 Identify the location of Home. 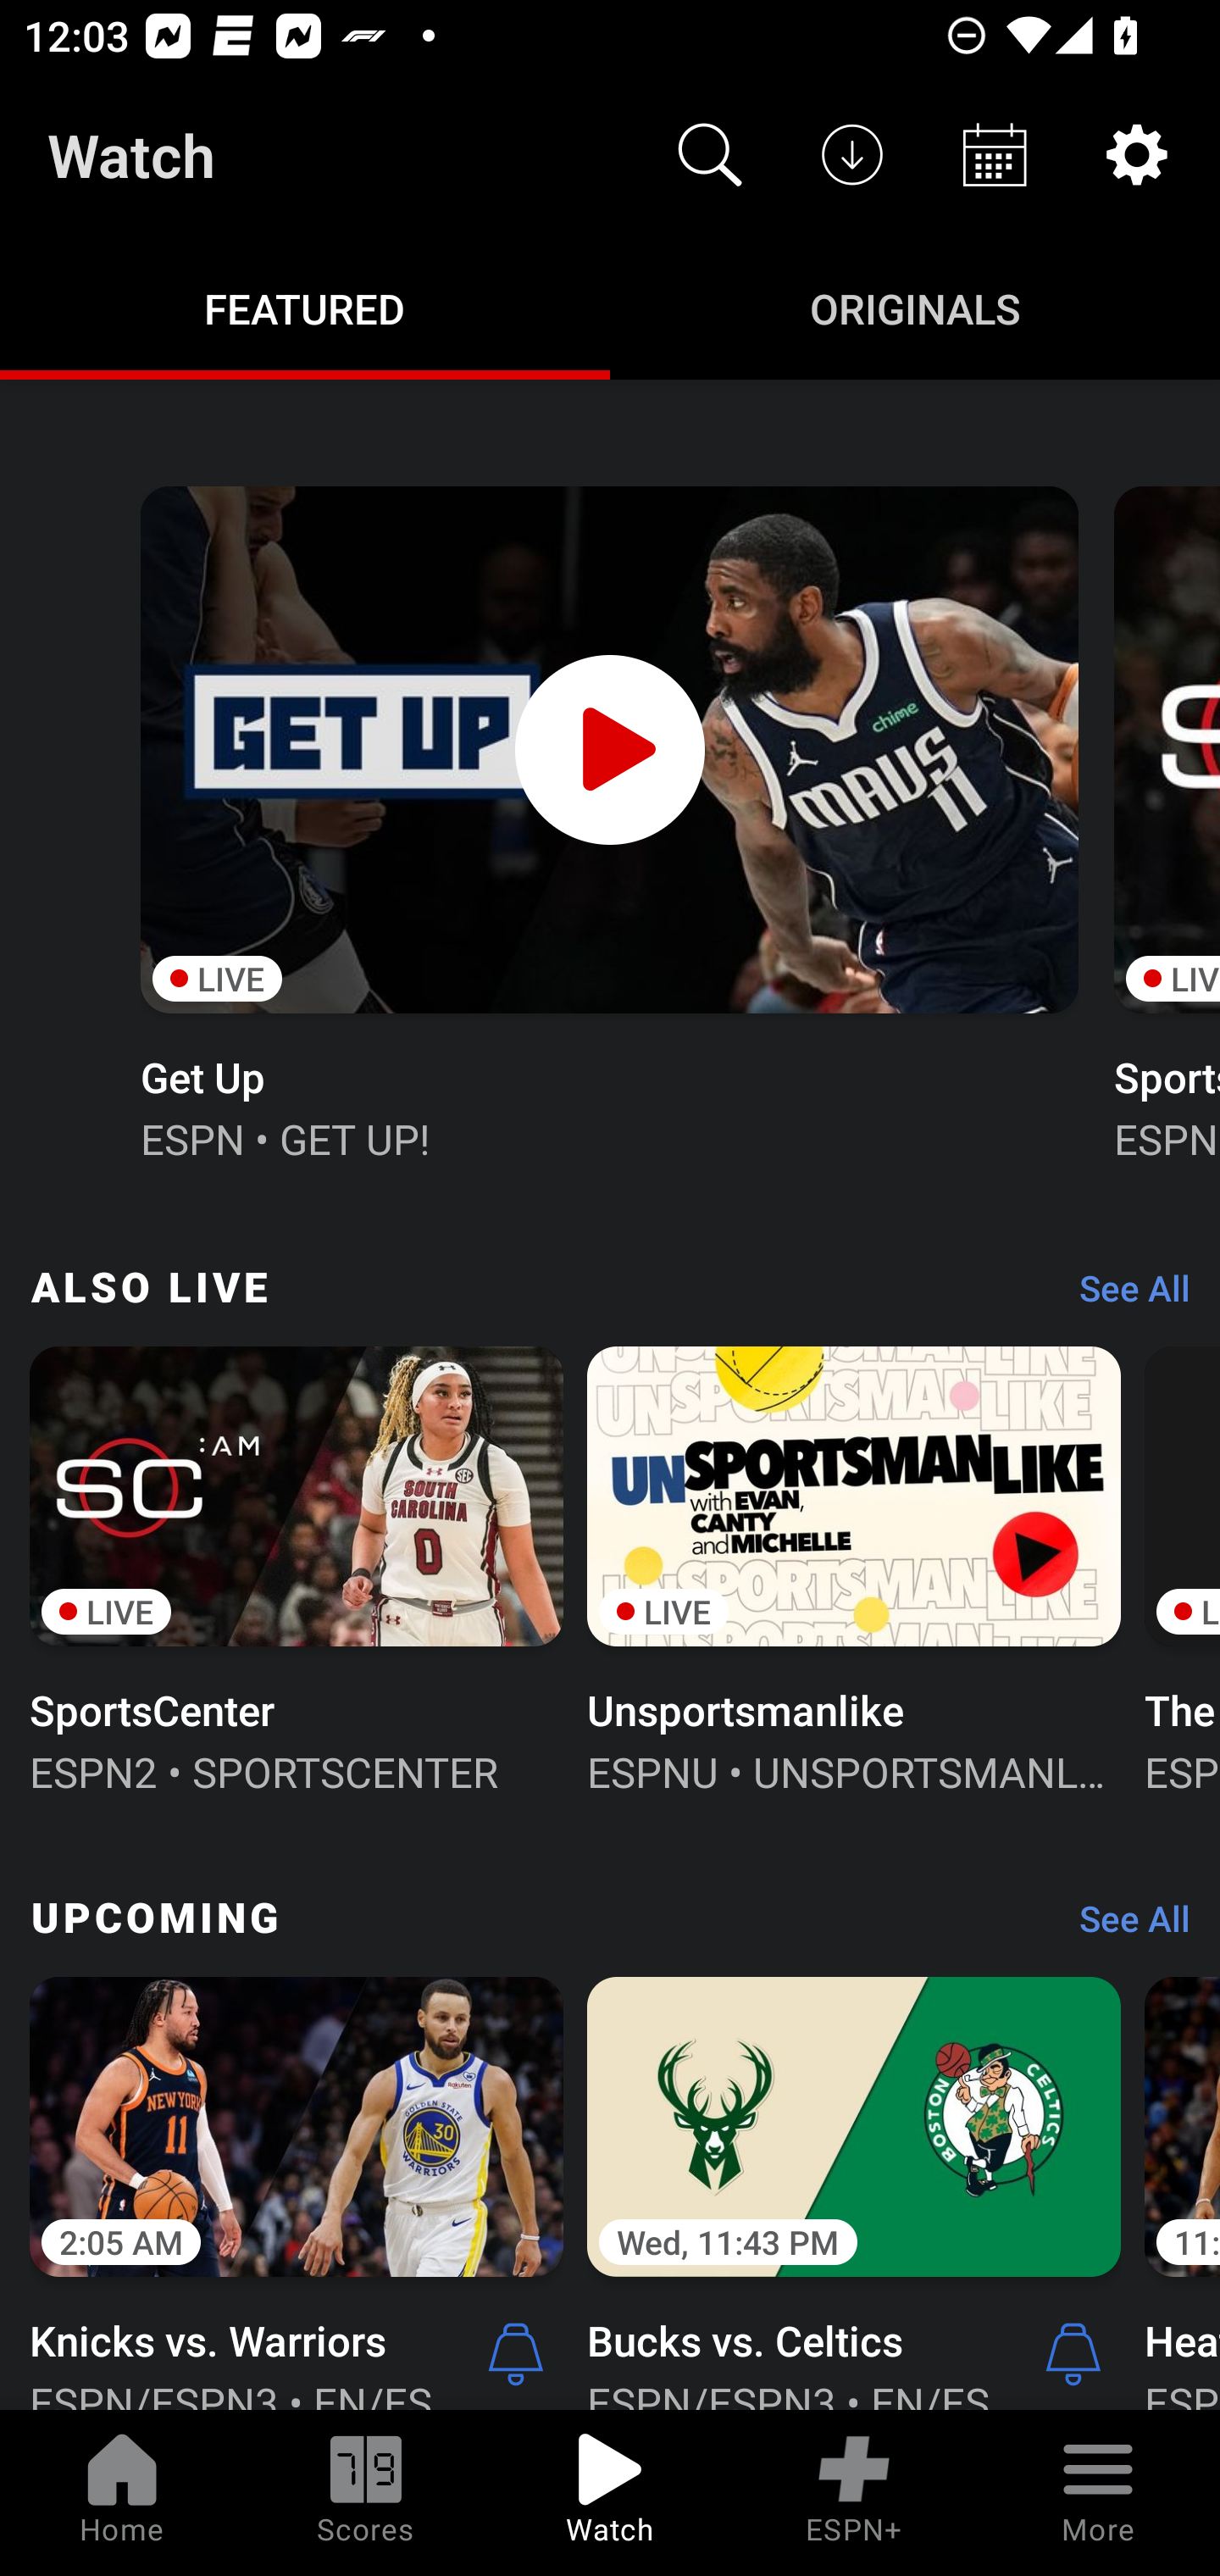
(122, 2493).